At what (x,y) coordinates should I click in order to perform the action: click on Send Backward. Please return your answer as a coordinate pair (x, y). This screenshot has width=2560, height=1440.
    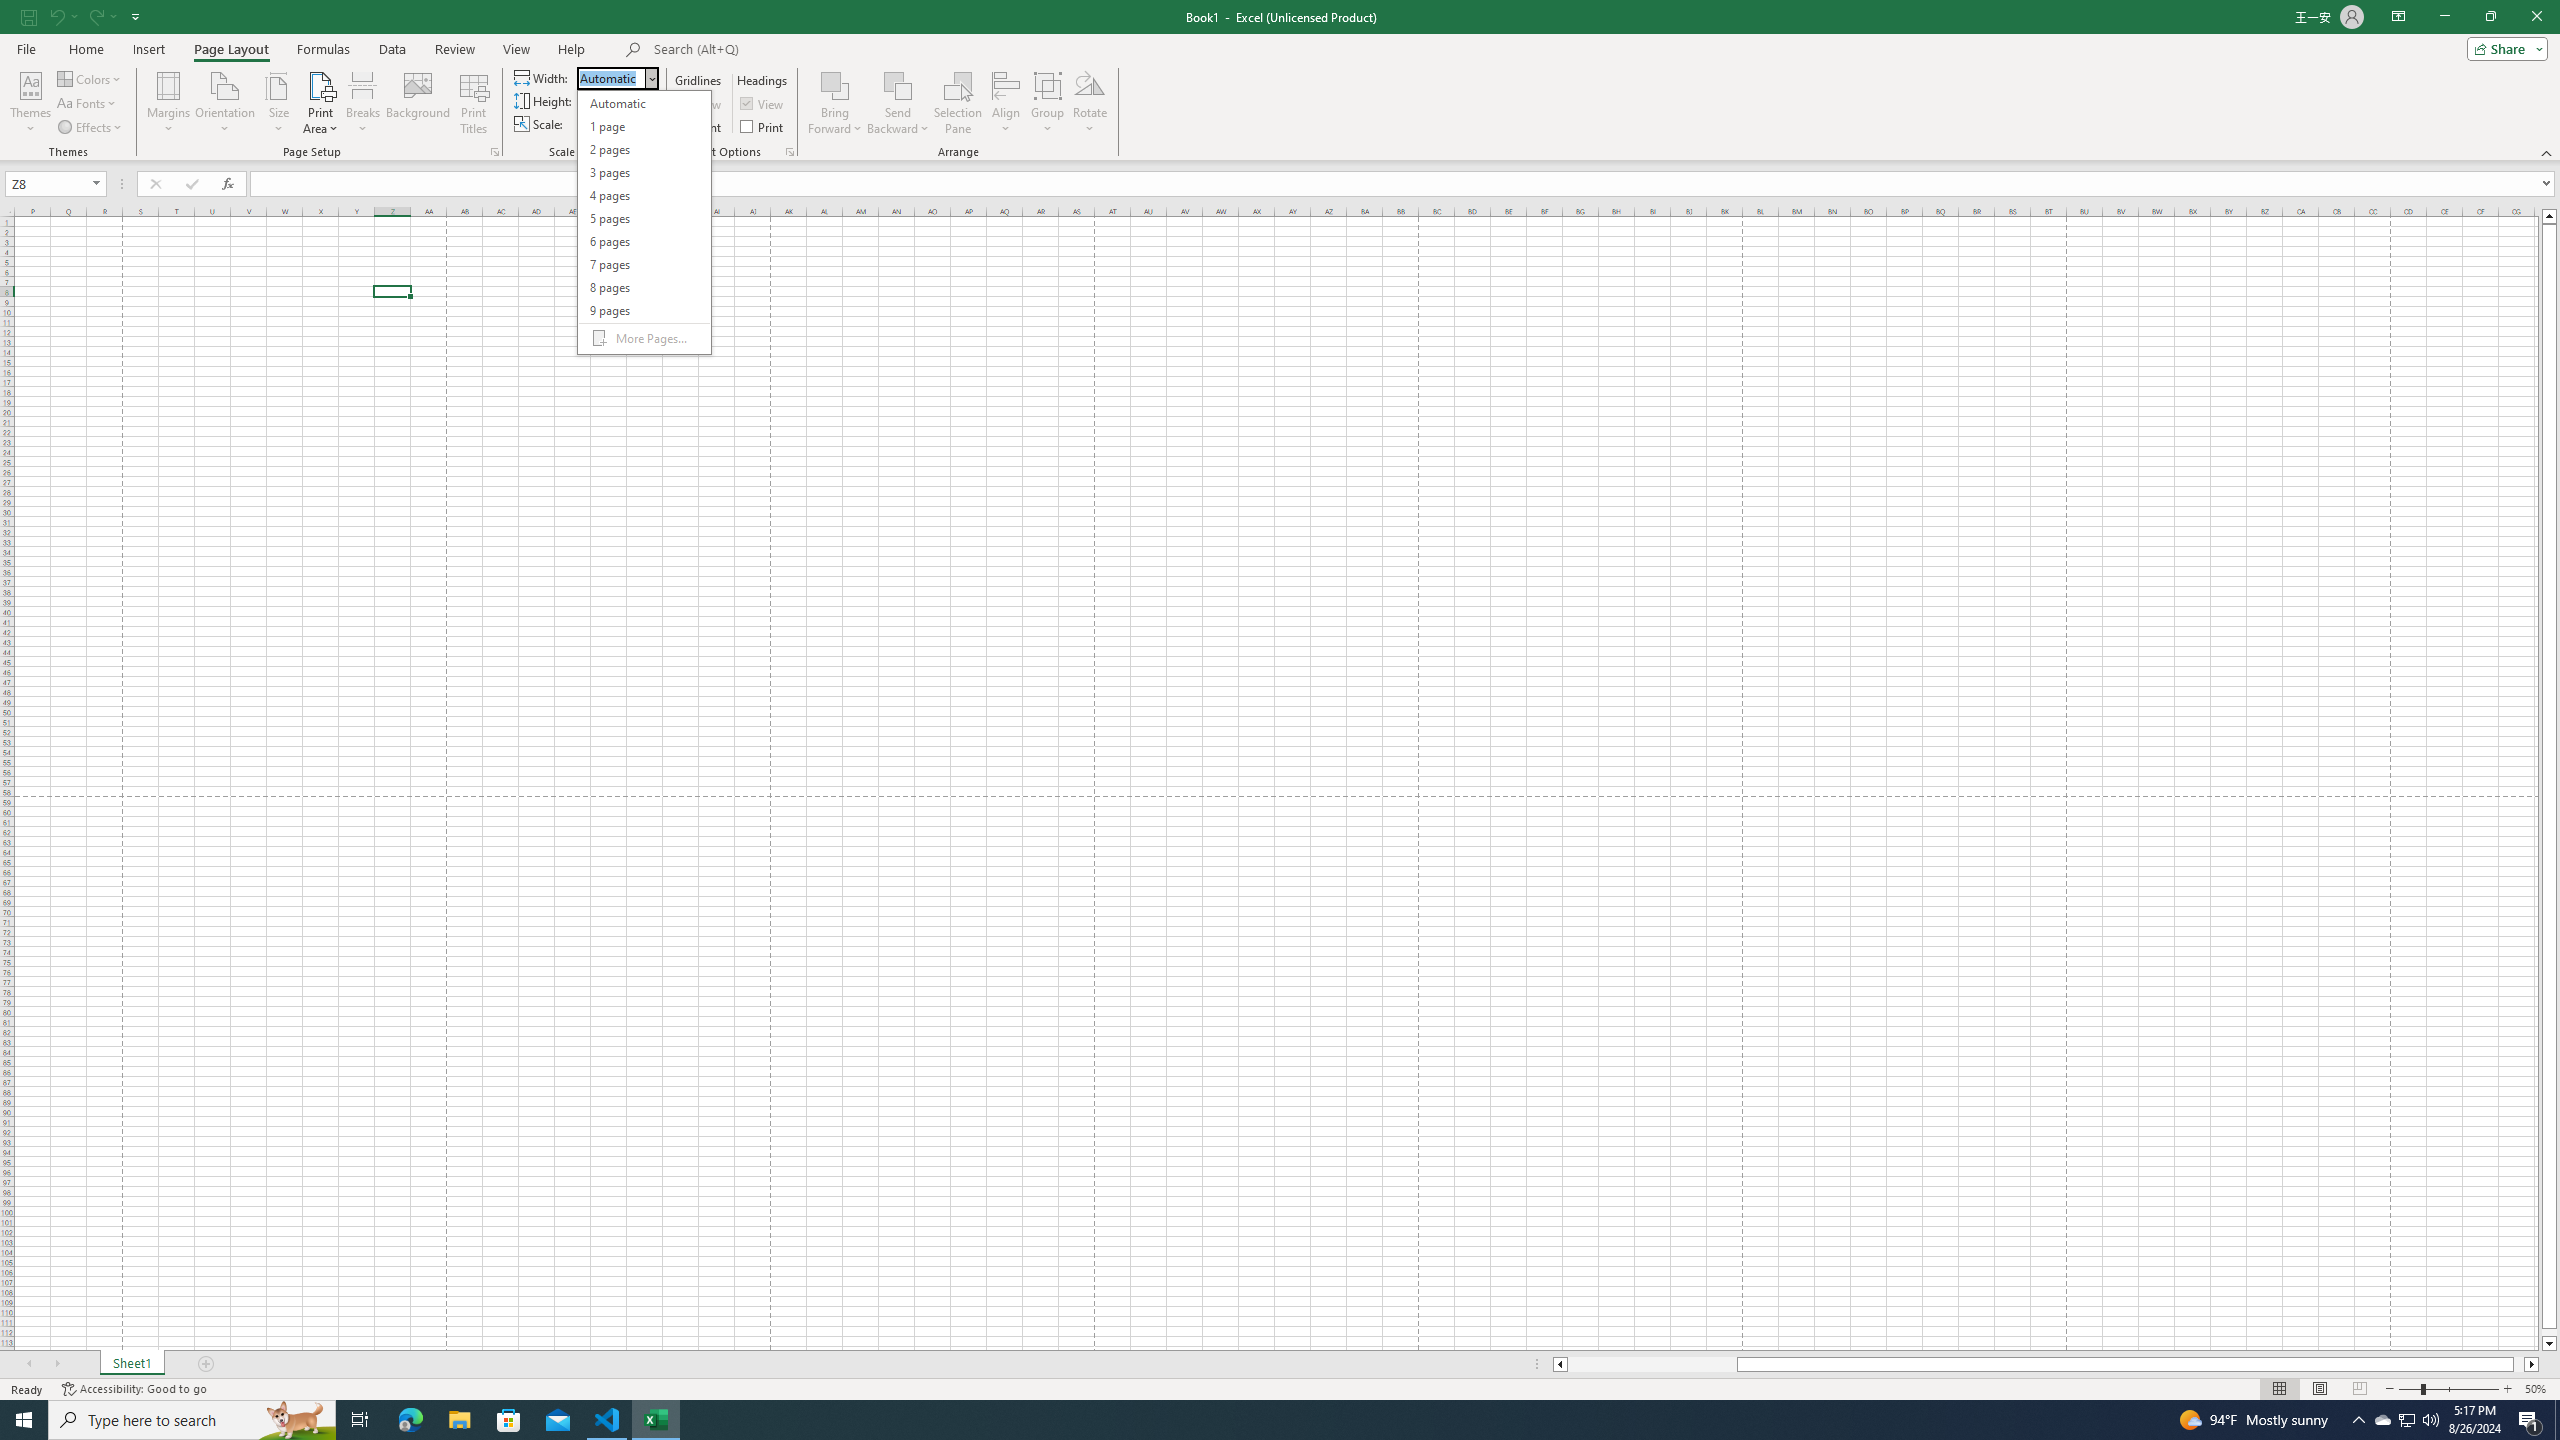
    Looking at the image, I should click on (898, 85).